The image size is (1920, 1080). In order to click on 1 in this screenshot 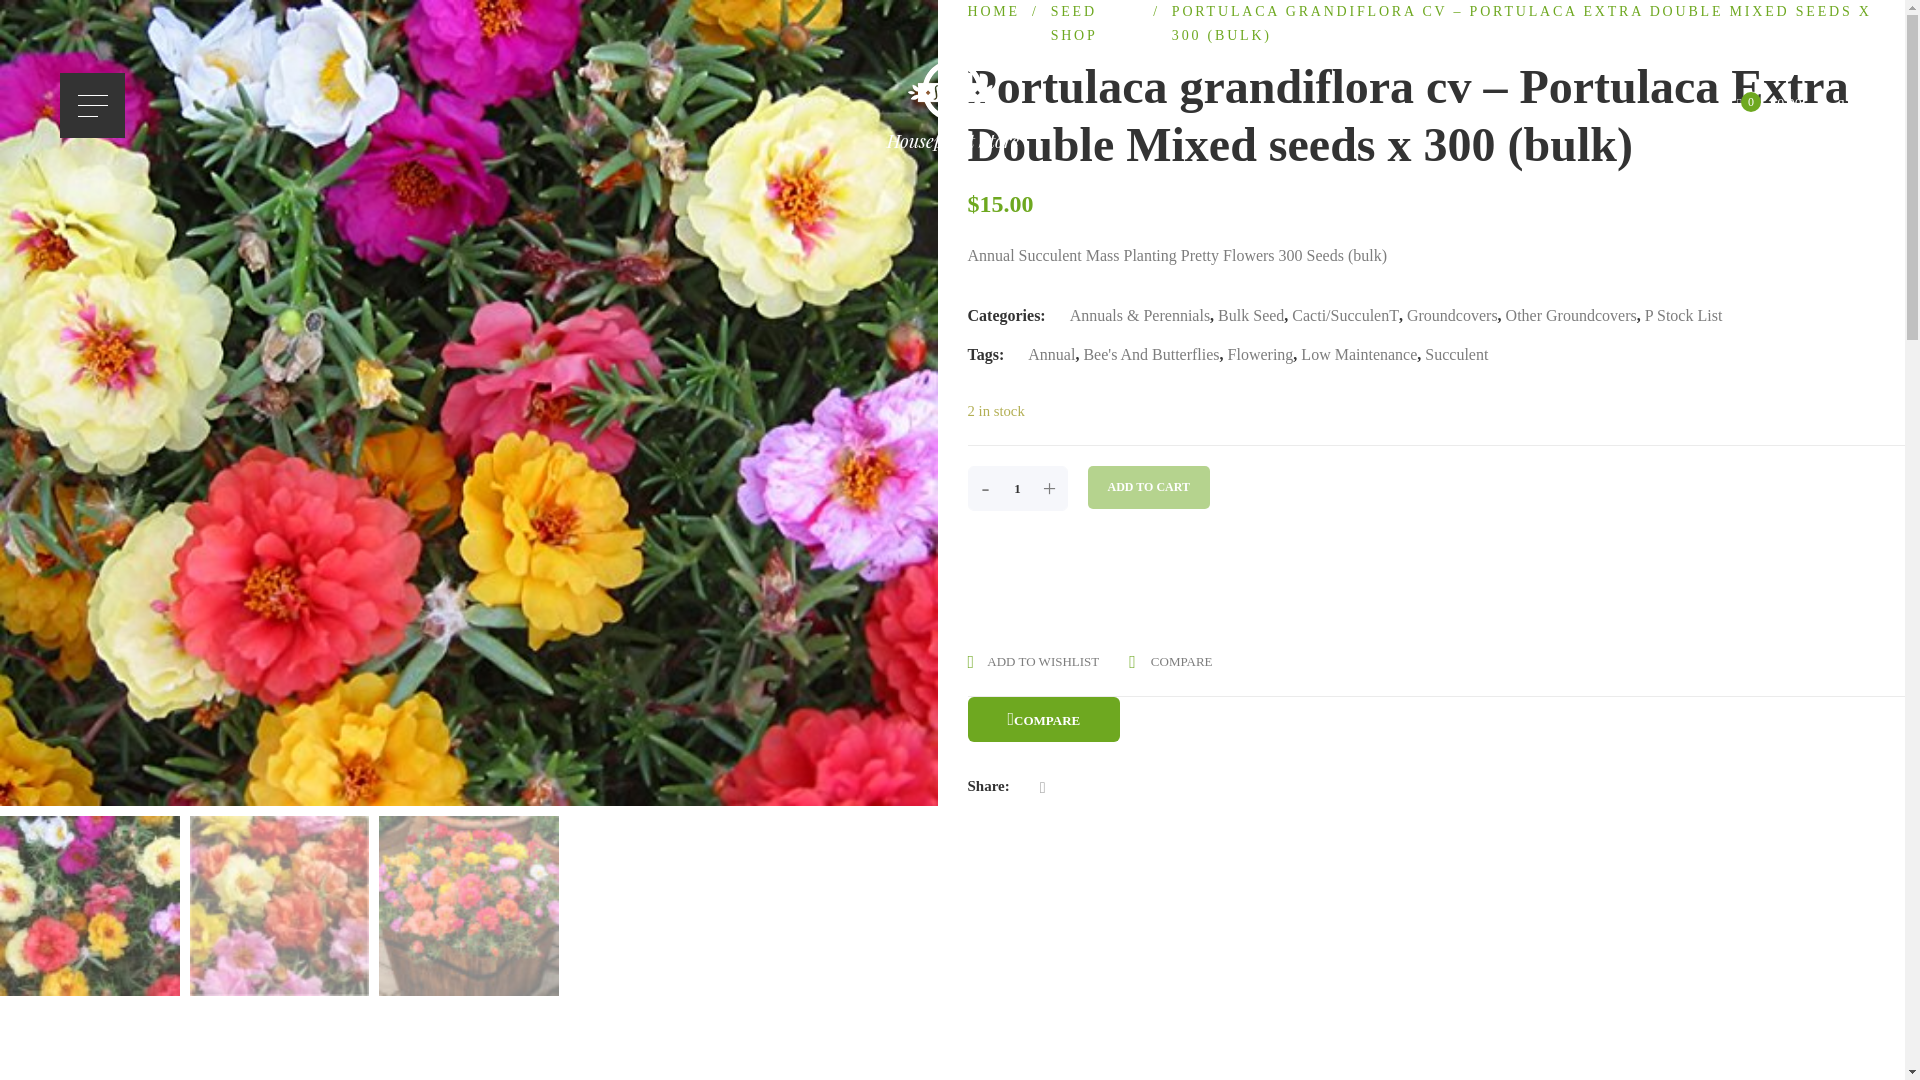, I will do `click(1017, 488)`.